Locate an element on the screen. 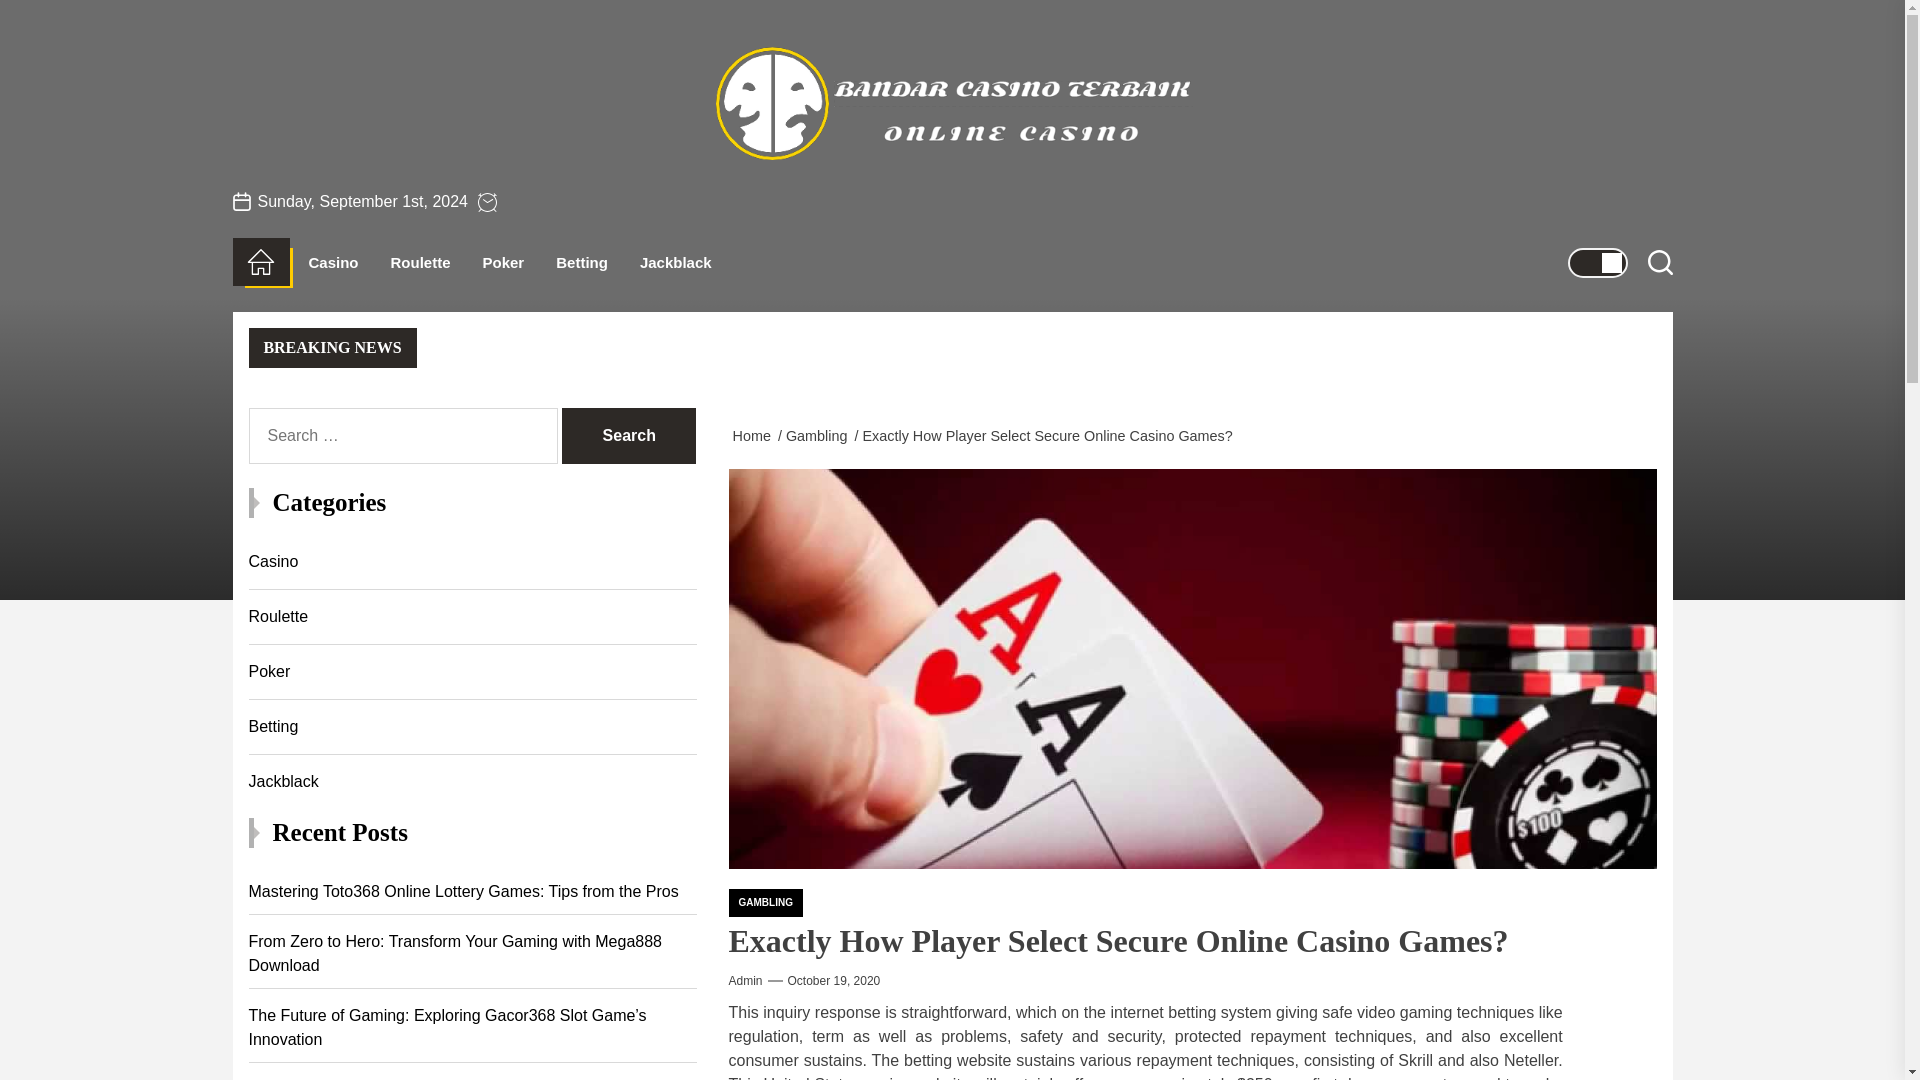  Search is located at coordinates (628, 436).